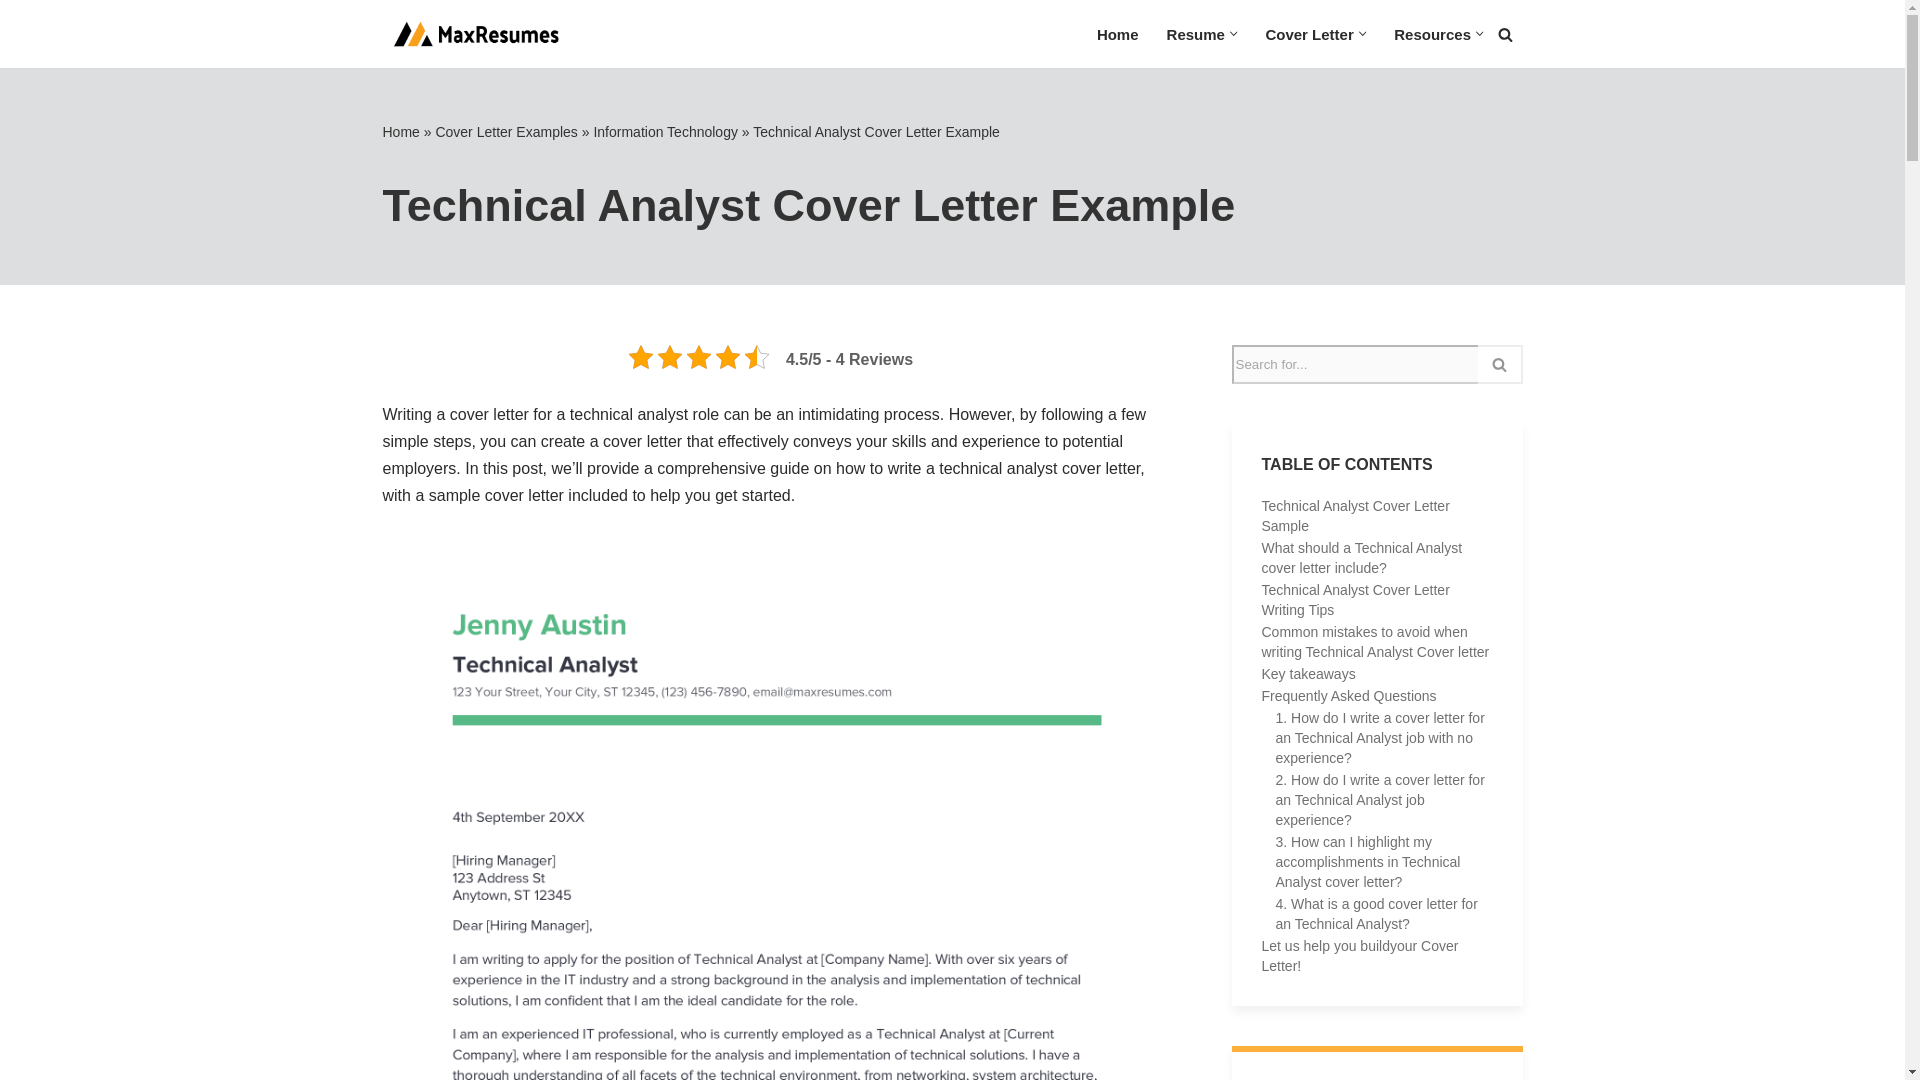 This screenshot has width=1920, height=1080. I want to click on MaxResumes, so click(472, 34).